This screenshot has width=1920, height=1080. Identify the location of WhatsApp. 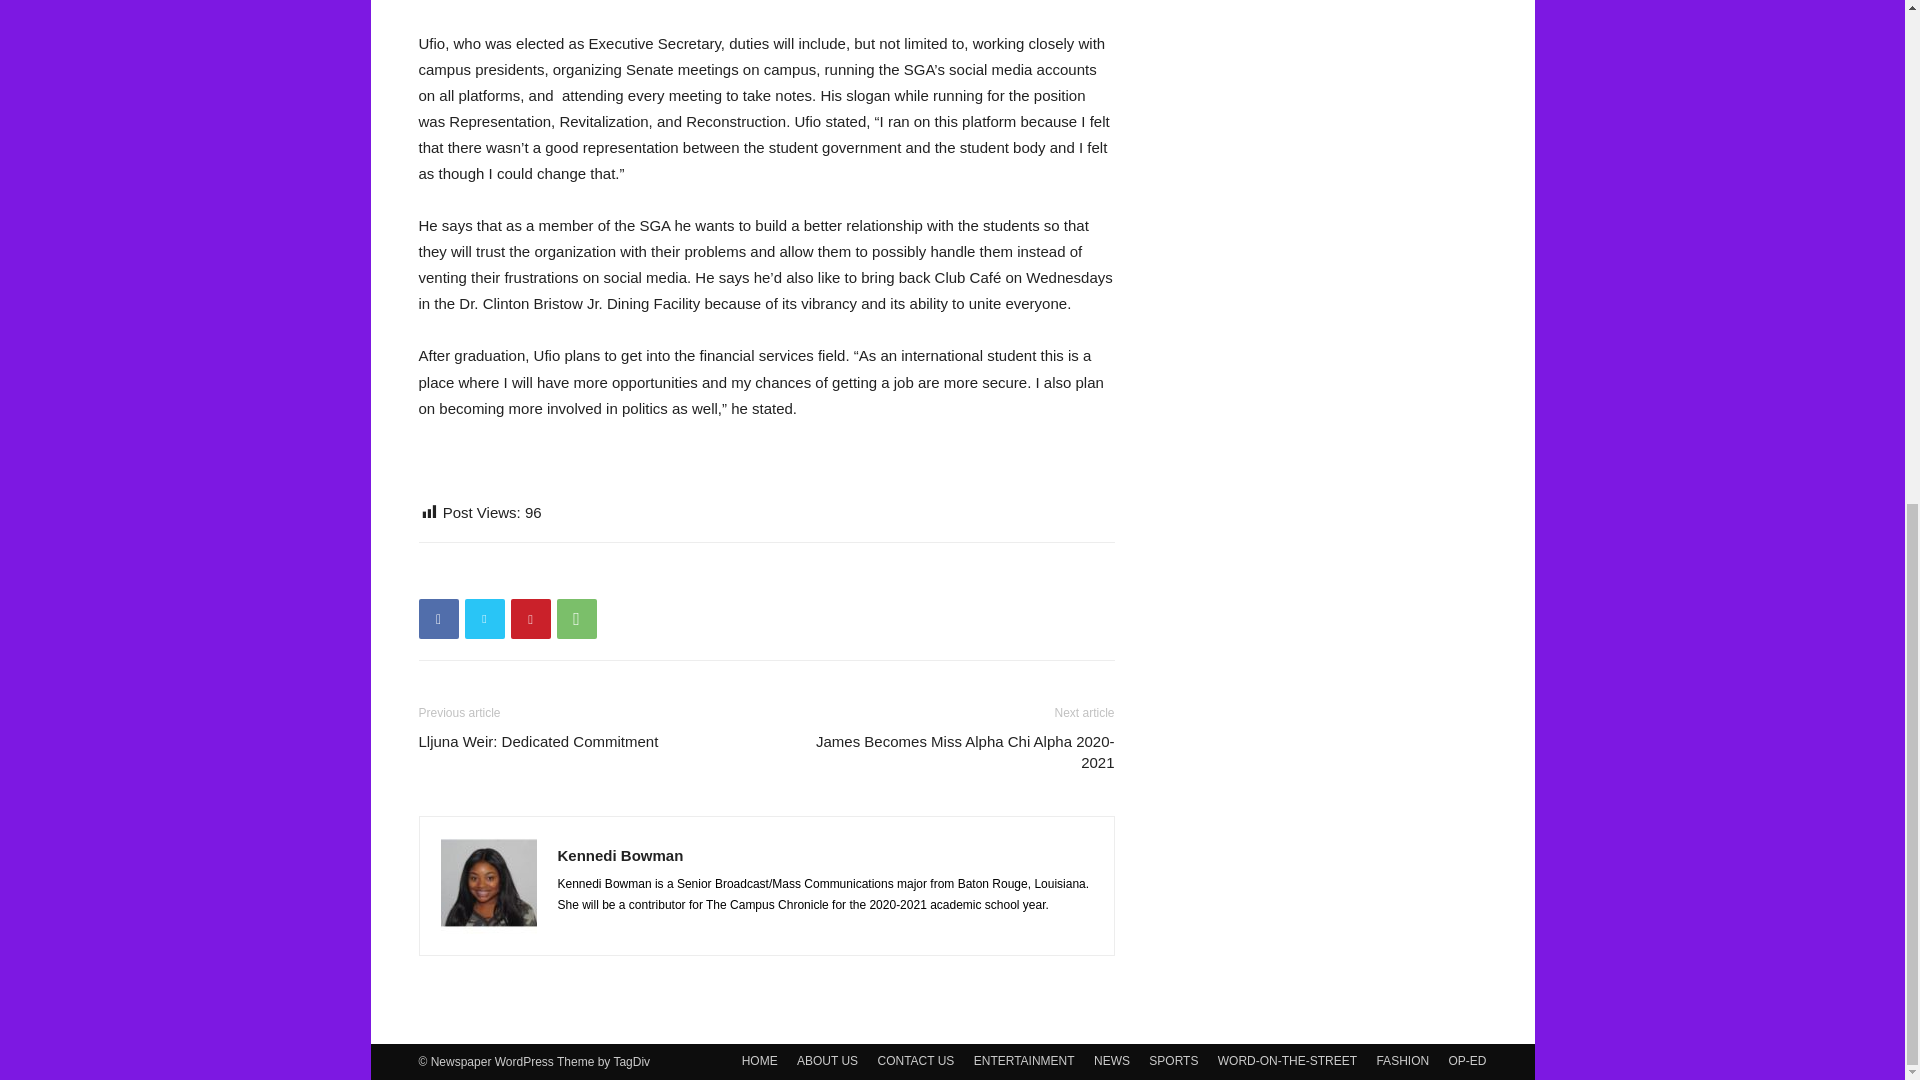
(576, 619).